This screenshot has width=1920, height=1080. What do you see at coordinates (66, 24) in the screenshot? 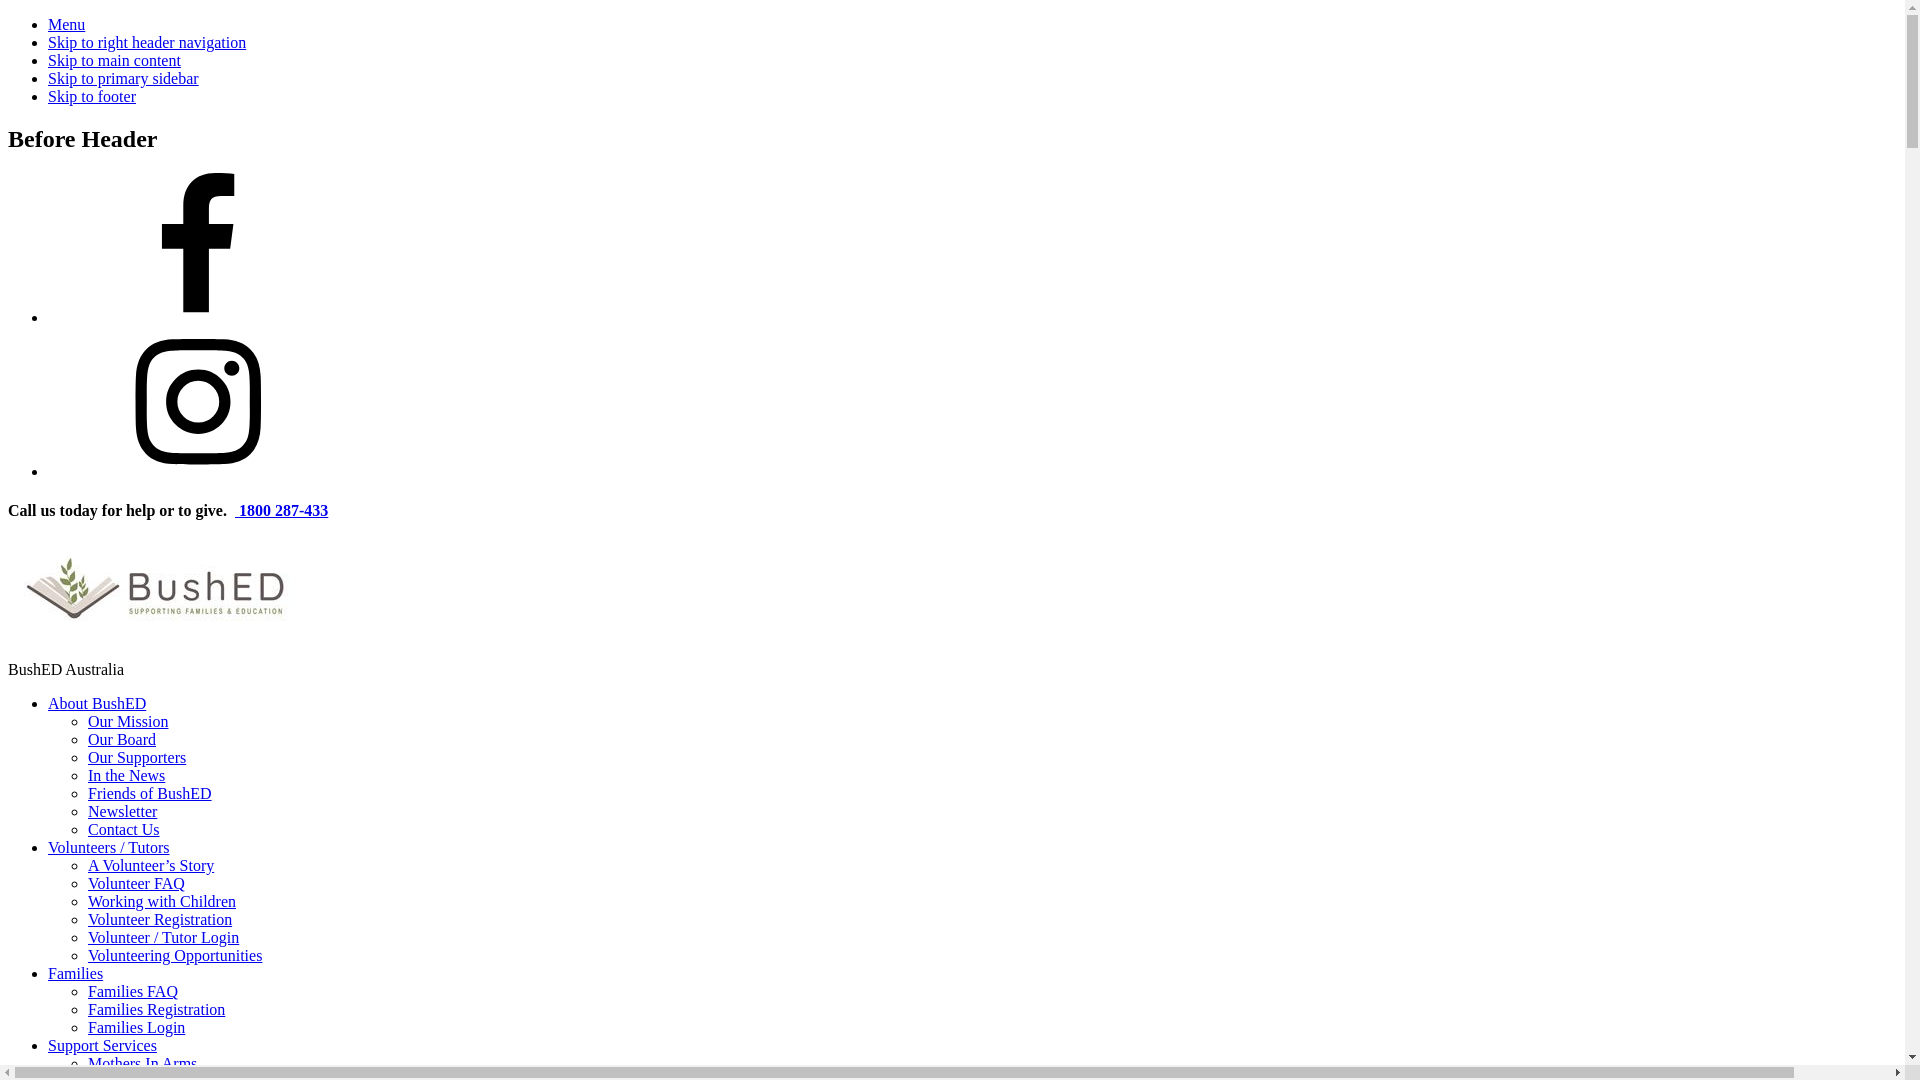
I see `Menu` at bounding box center [66, 24].